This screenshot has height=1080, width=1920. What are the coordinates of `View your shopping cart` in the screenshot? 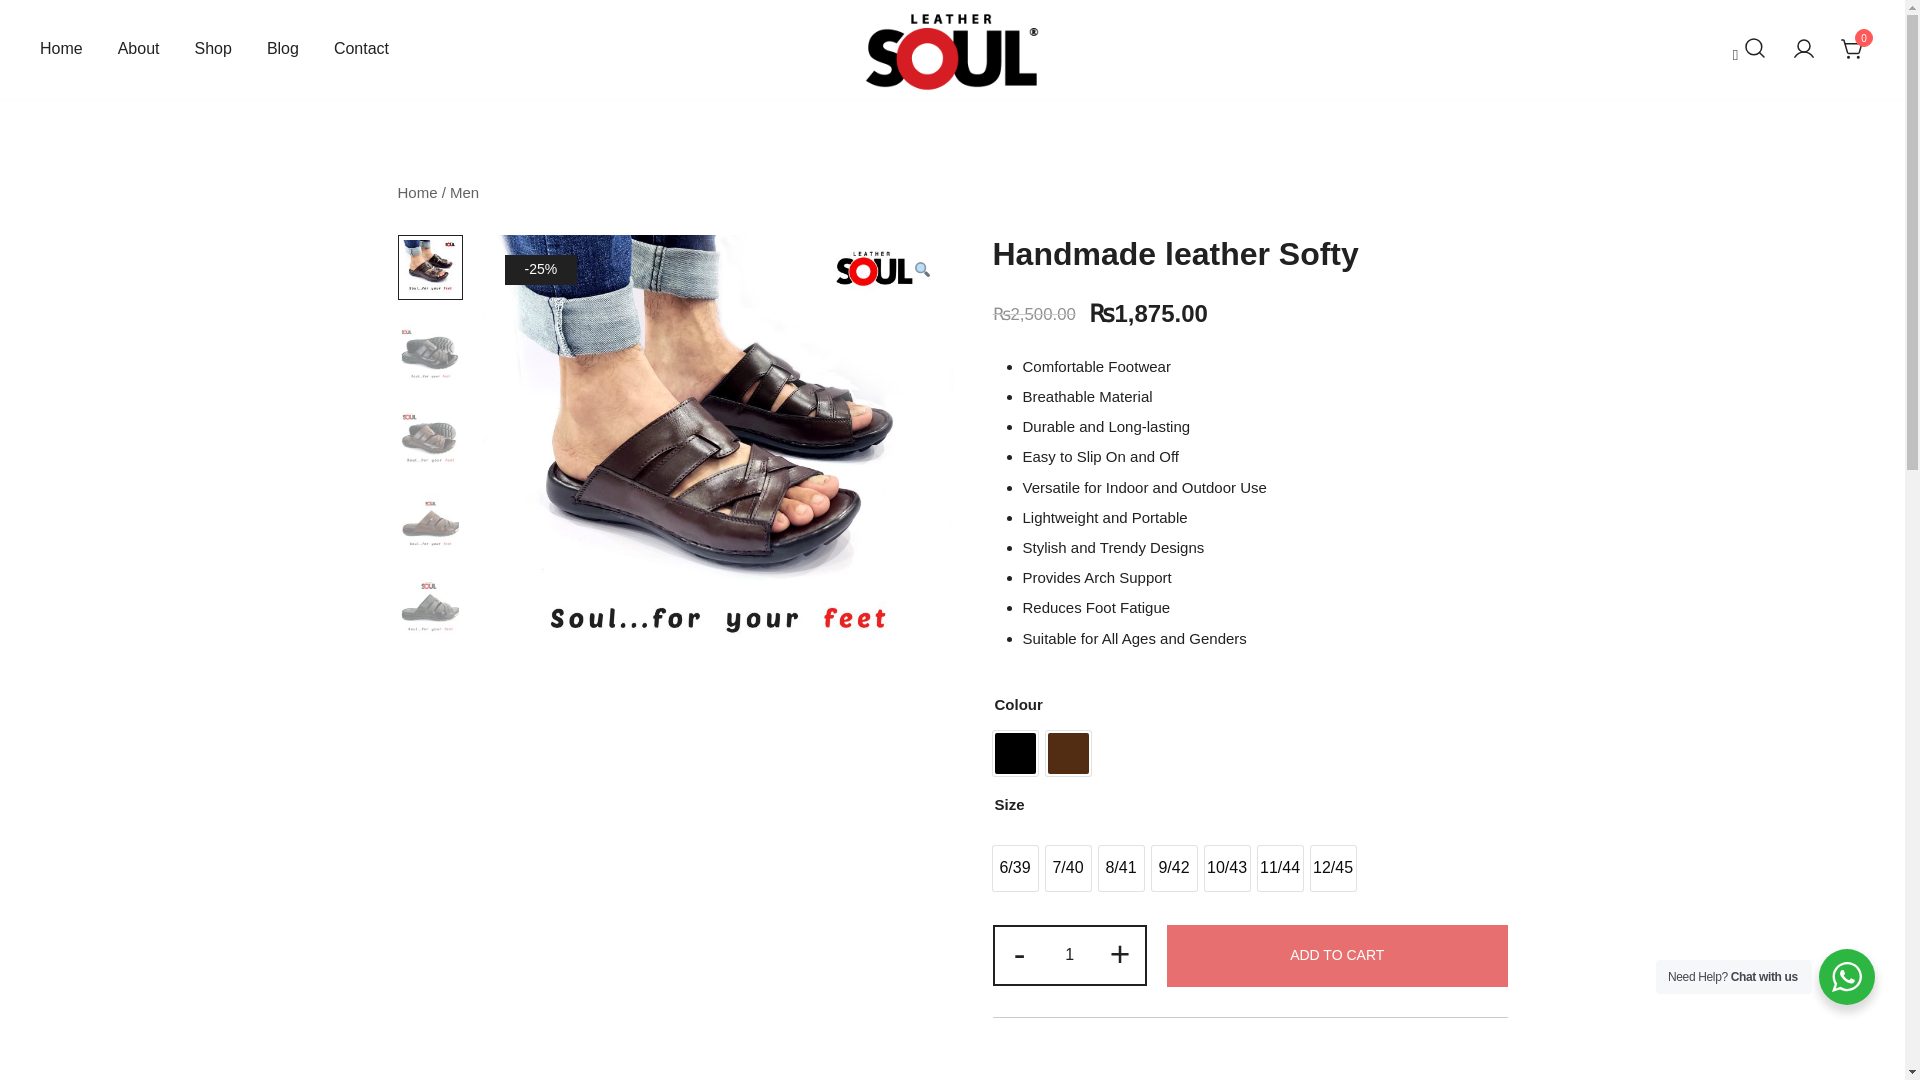 It's located at (1852, 47).